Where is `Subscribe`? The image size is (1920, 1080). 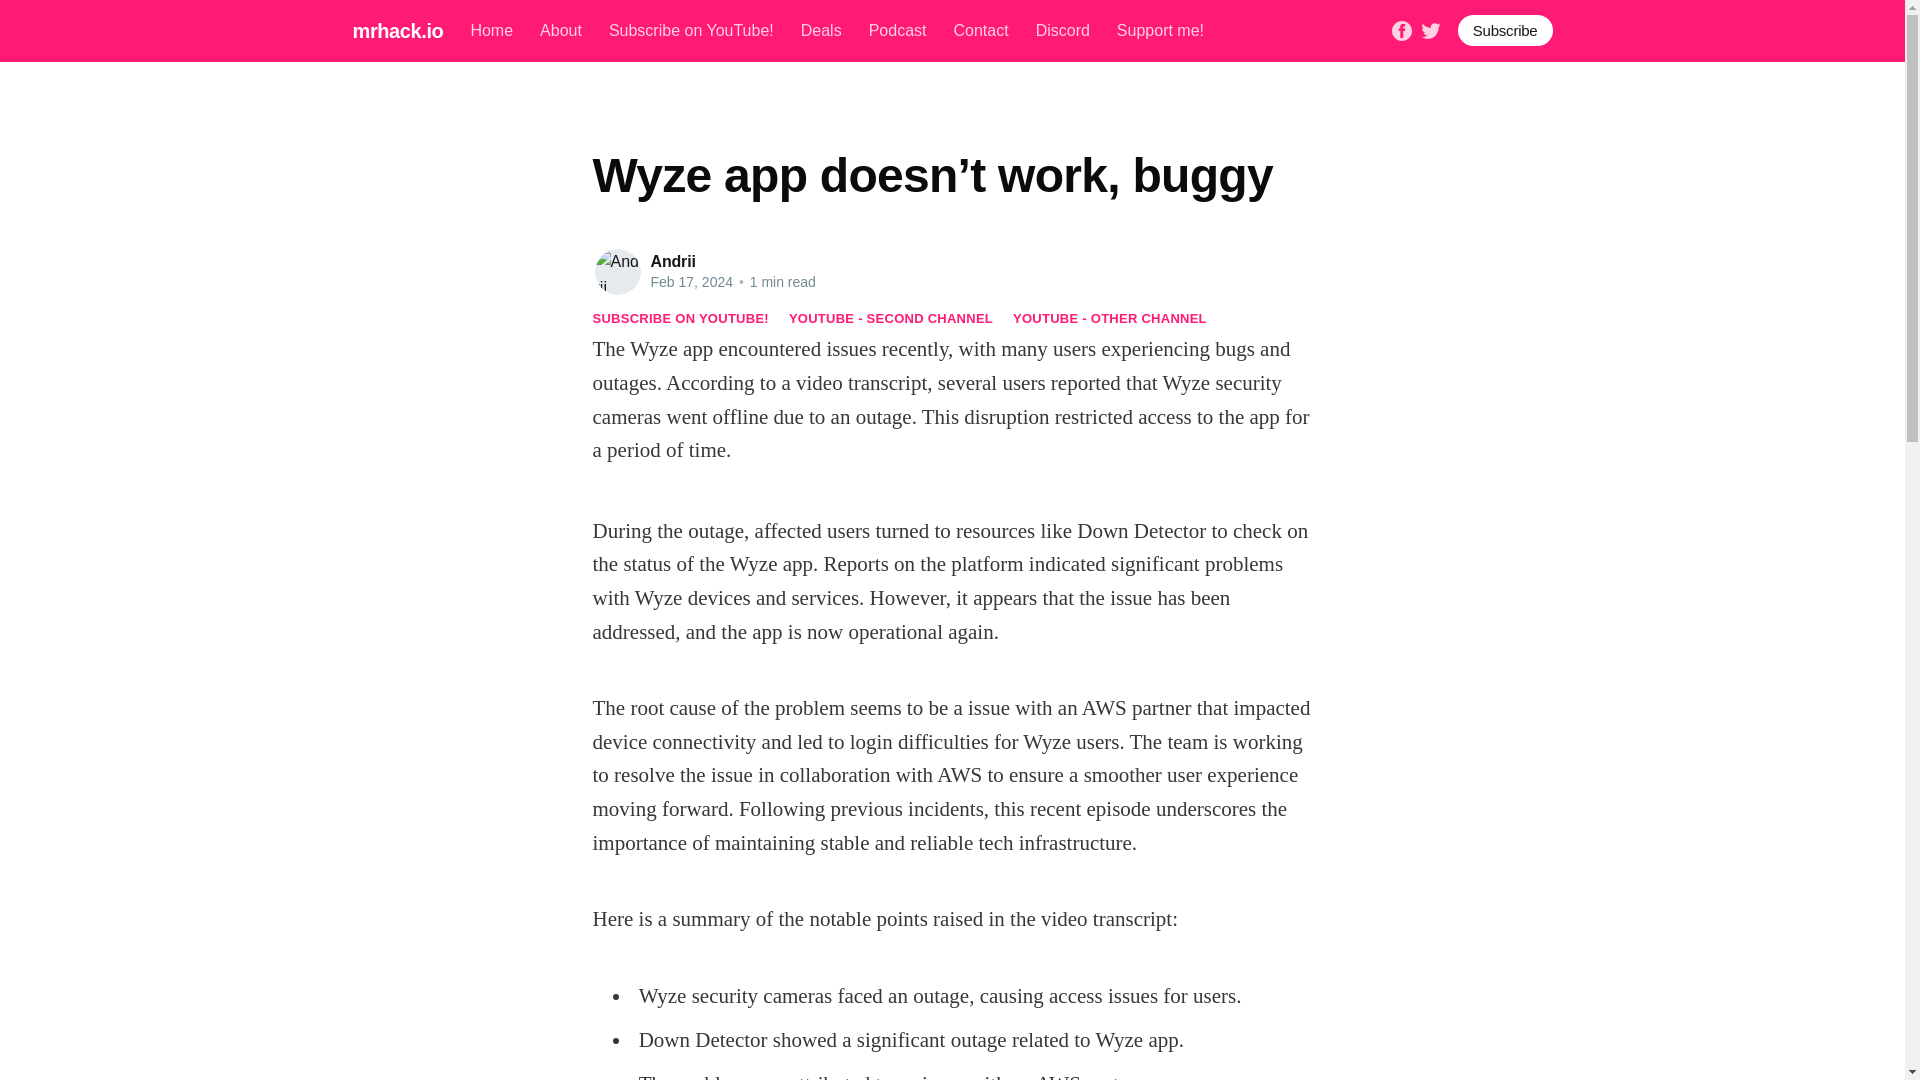 Subscribe is located at coordinates (1505, 30).